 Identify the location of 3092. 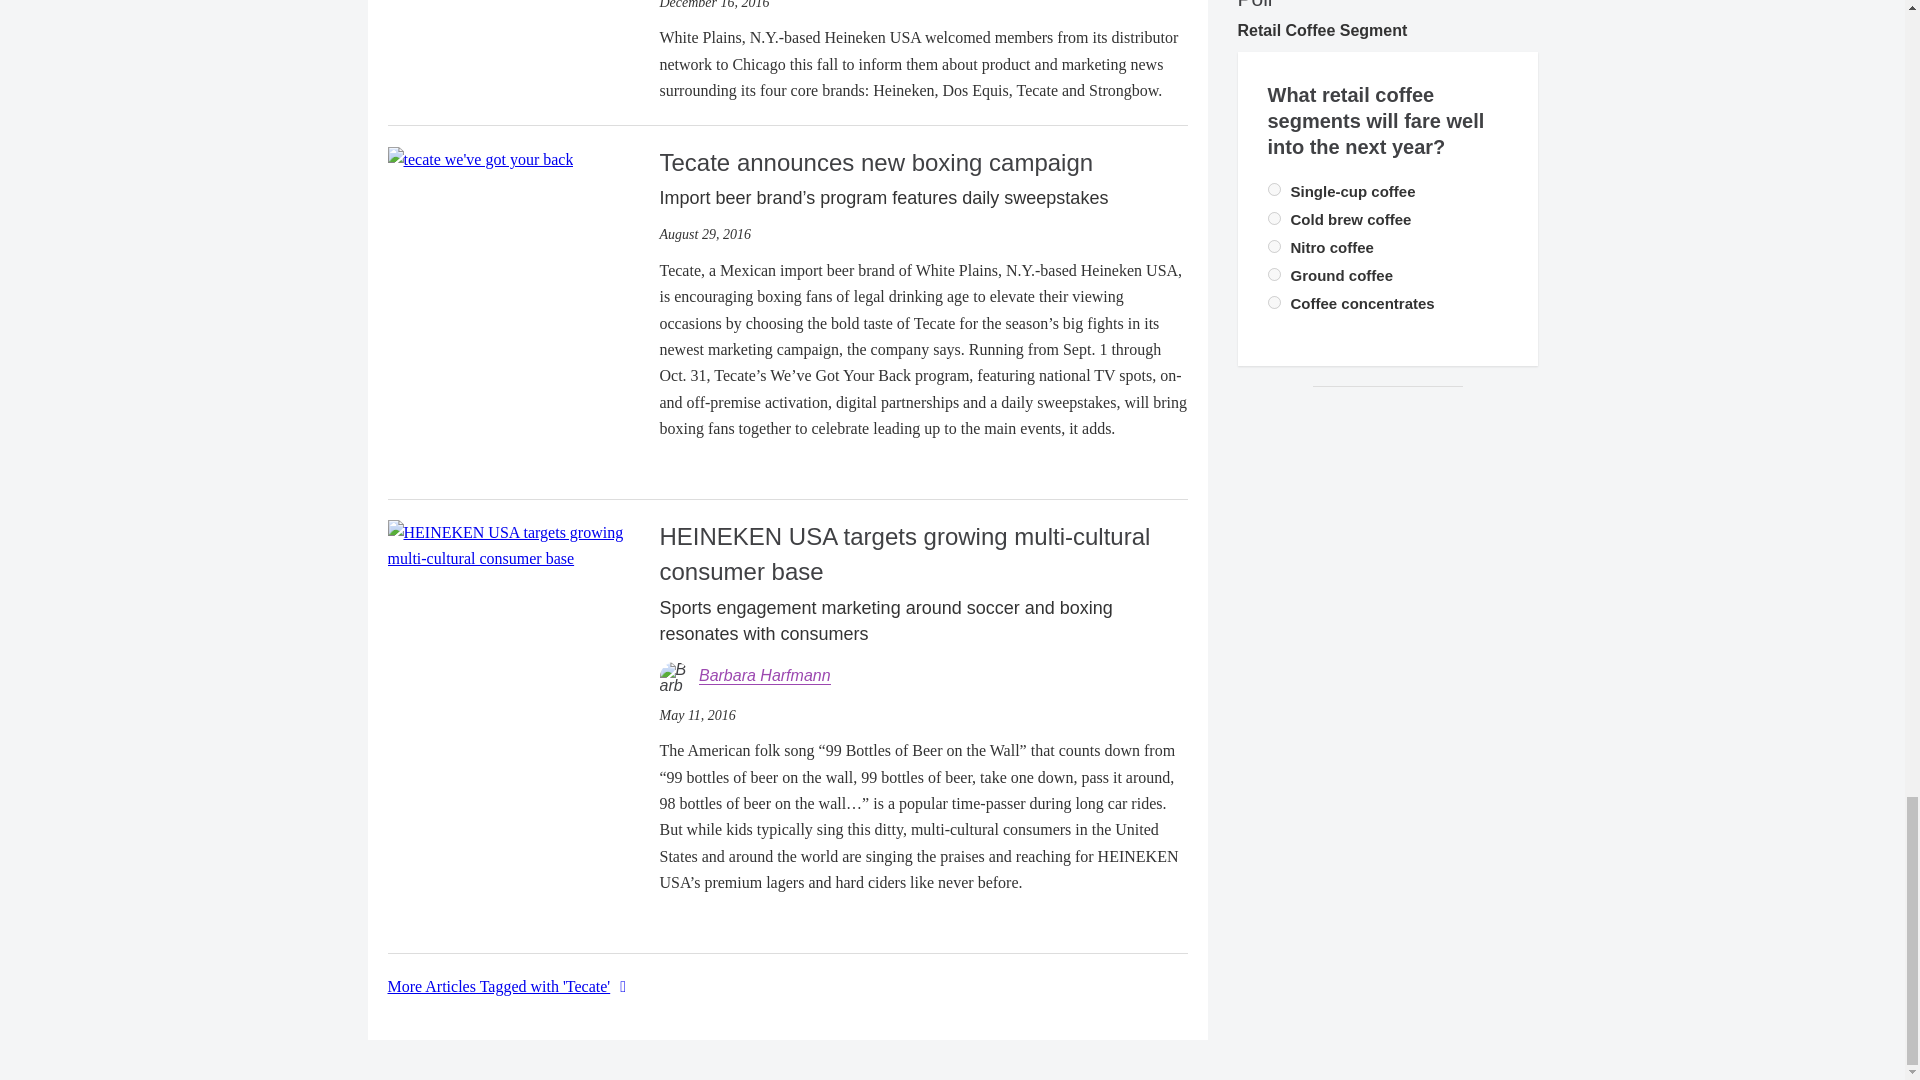
(1274, 188).